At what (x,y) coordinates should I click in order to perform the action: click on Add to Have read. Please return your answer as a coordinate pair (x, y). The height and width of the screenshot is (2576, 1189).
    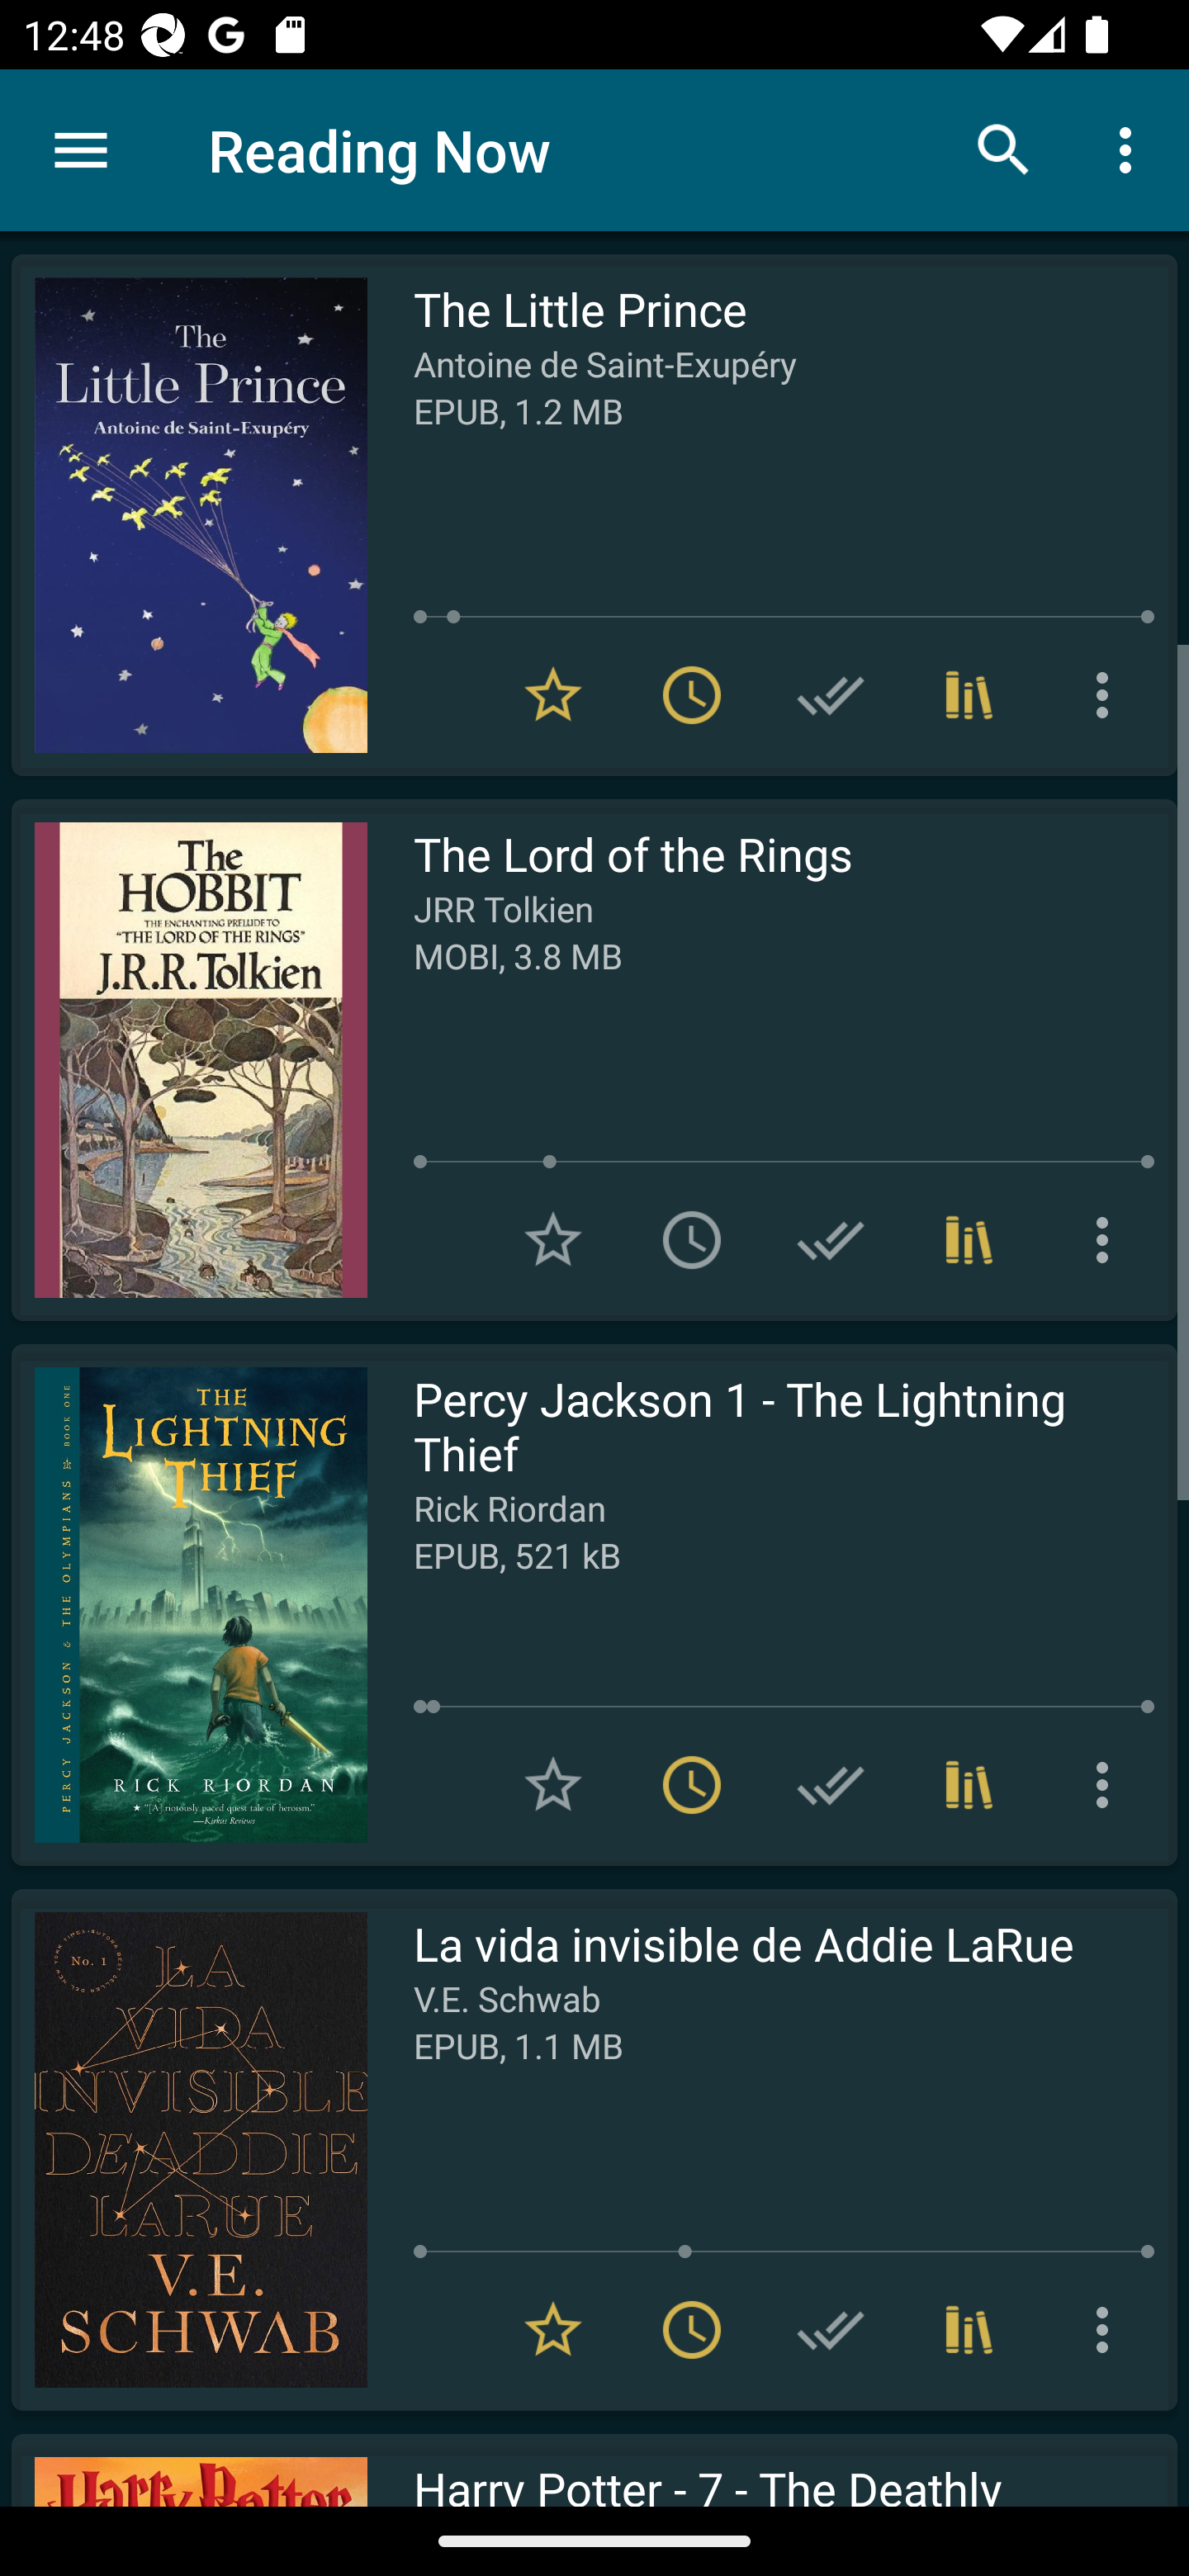
    Looking at the image, I should click on (831, 1238).